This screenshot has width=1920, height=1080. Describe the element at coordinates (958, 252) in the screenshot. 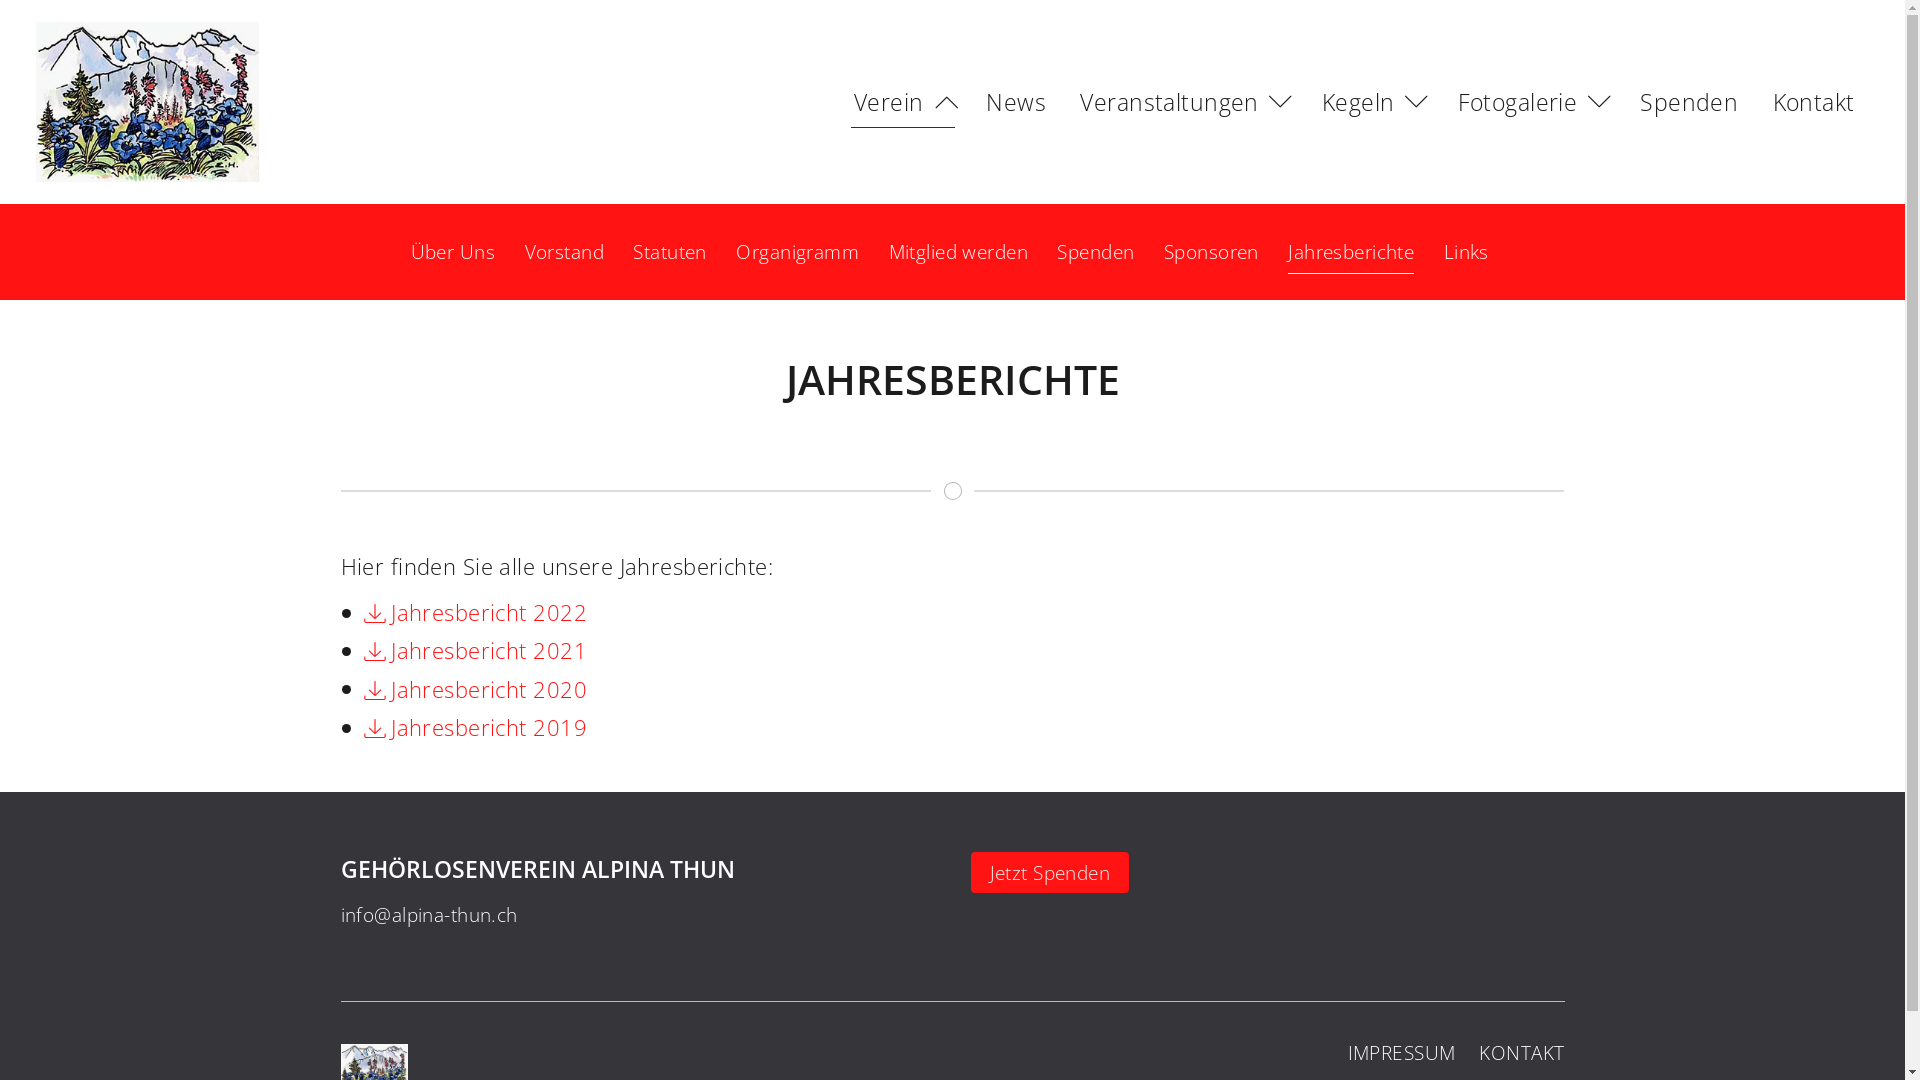

I see `Mitglied werden` at that location.